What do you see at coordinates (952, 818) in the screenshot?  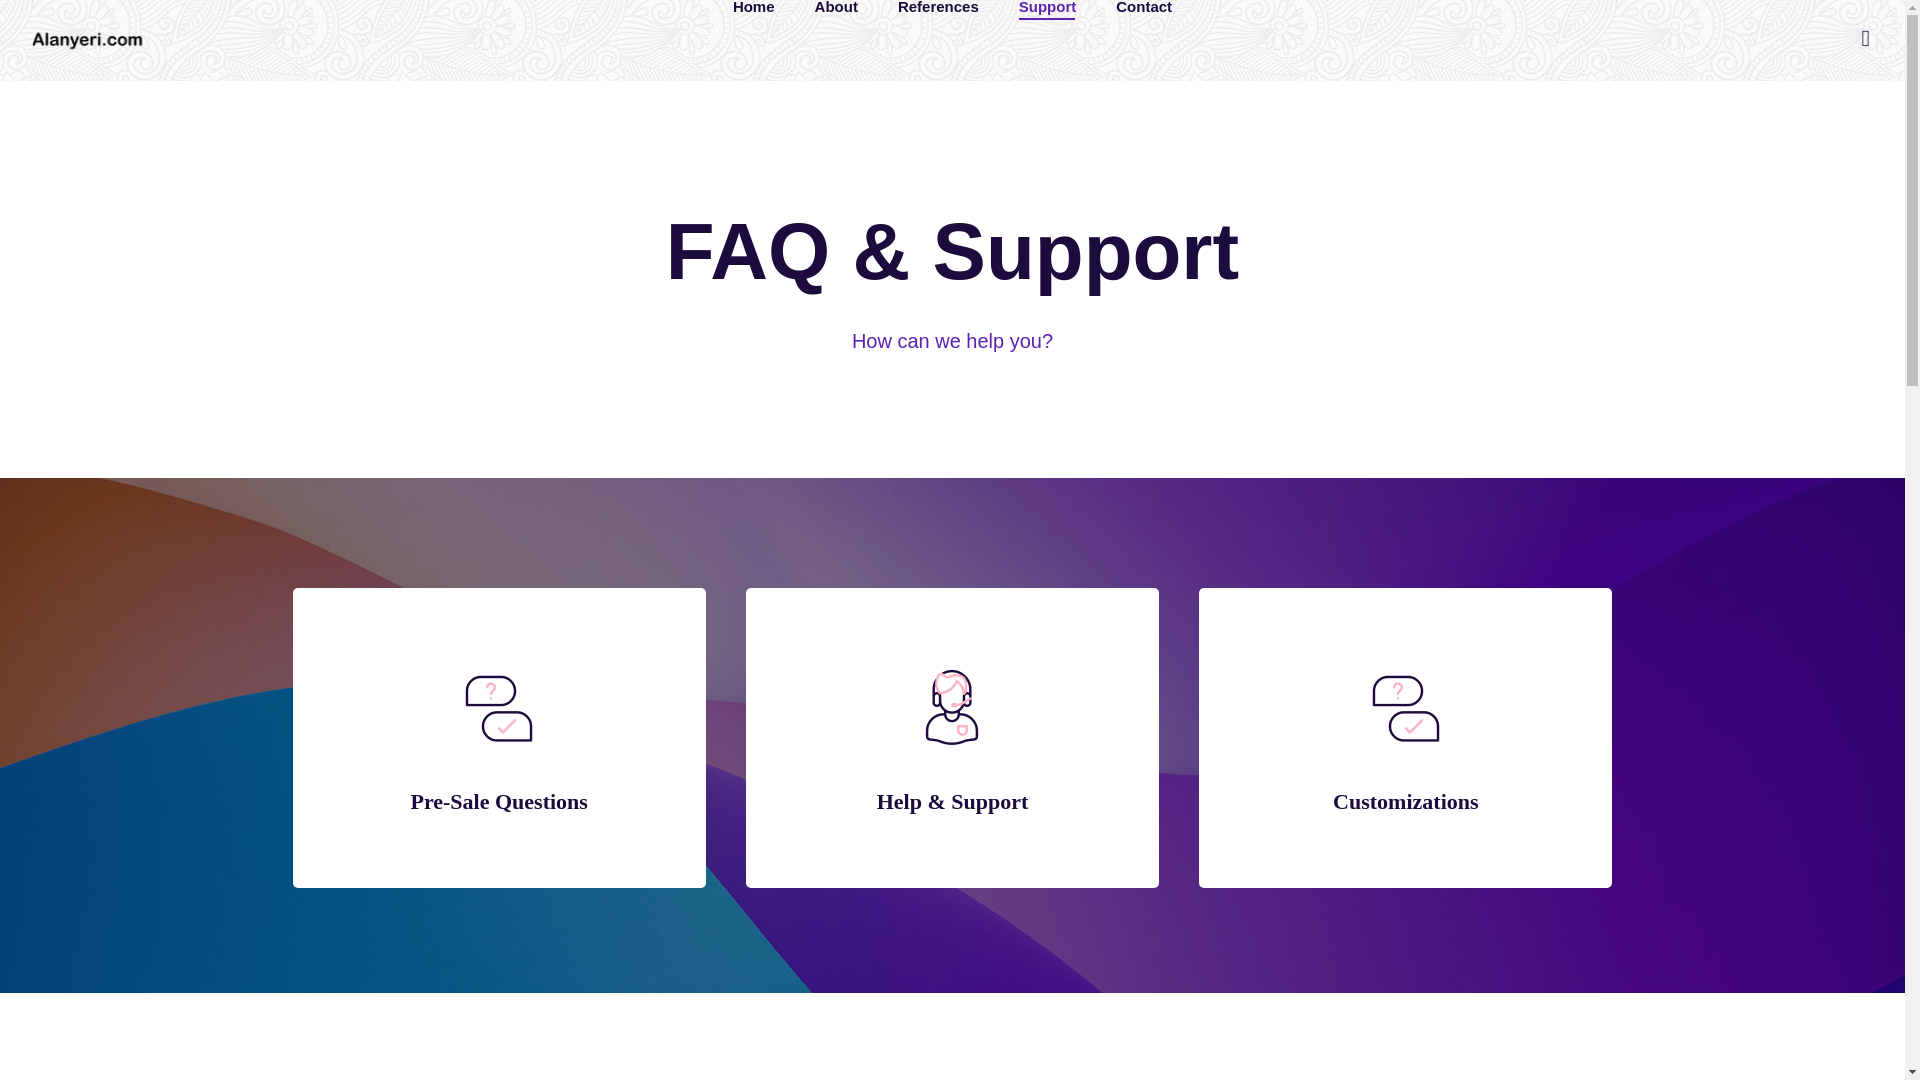 I see `Contact US` at bounding box center [952, 818].